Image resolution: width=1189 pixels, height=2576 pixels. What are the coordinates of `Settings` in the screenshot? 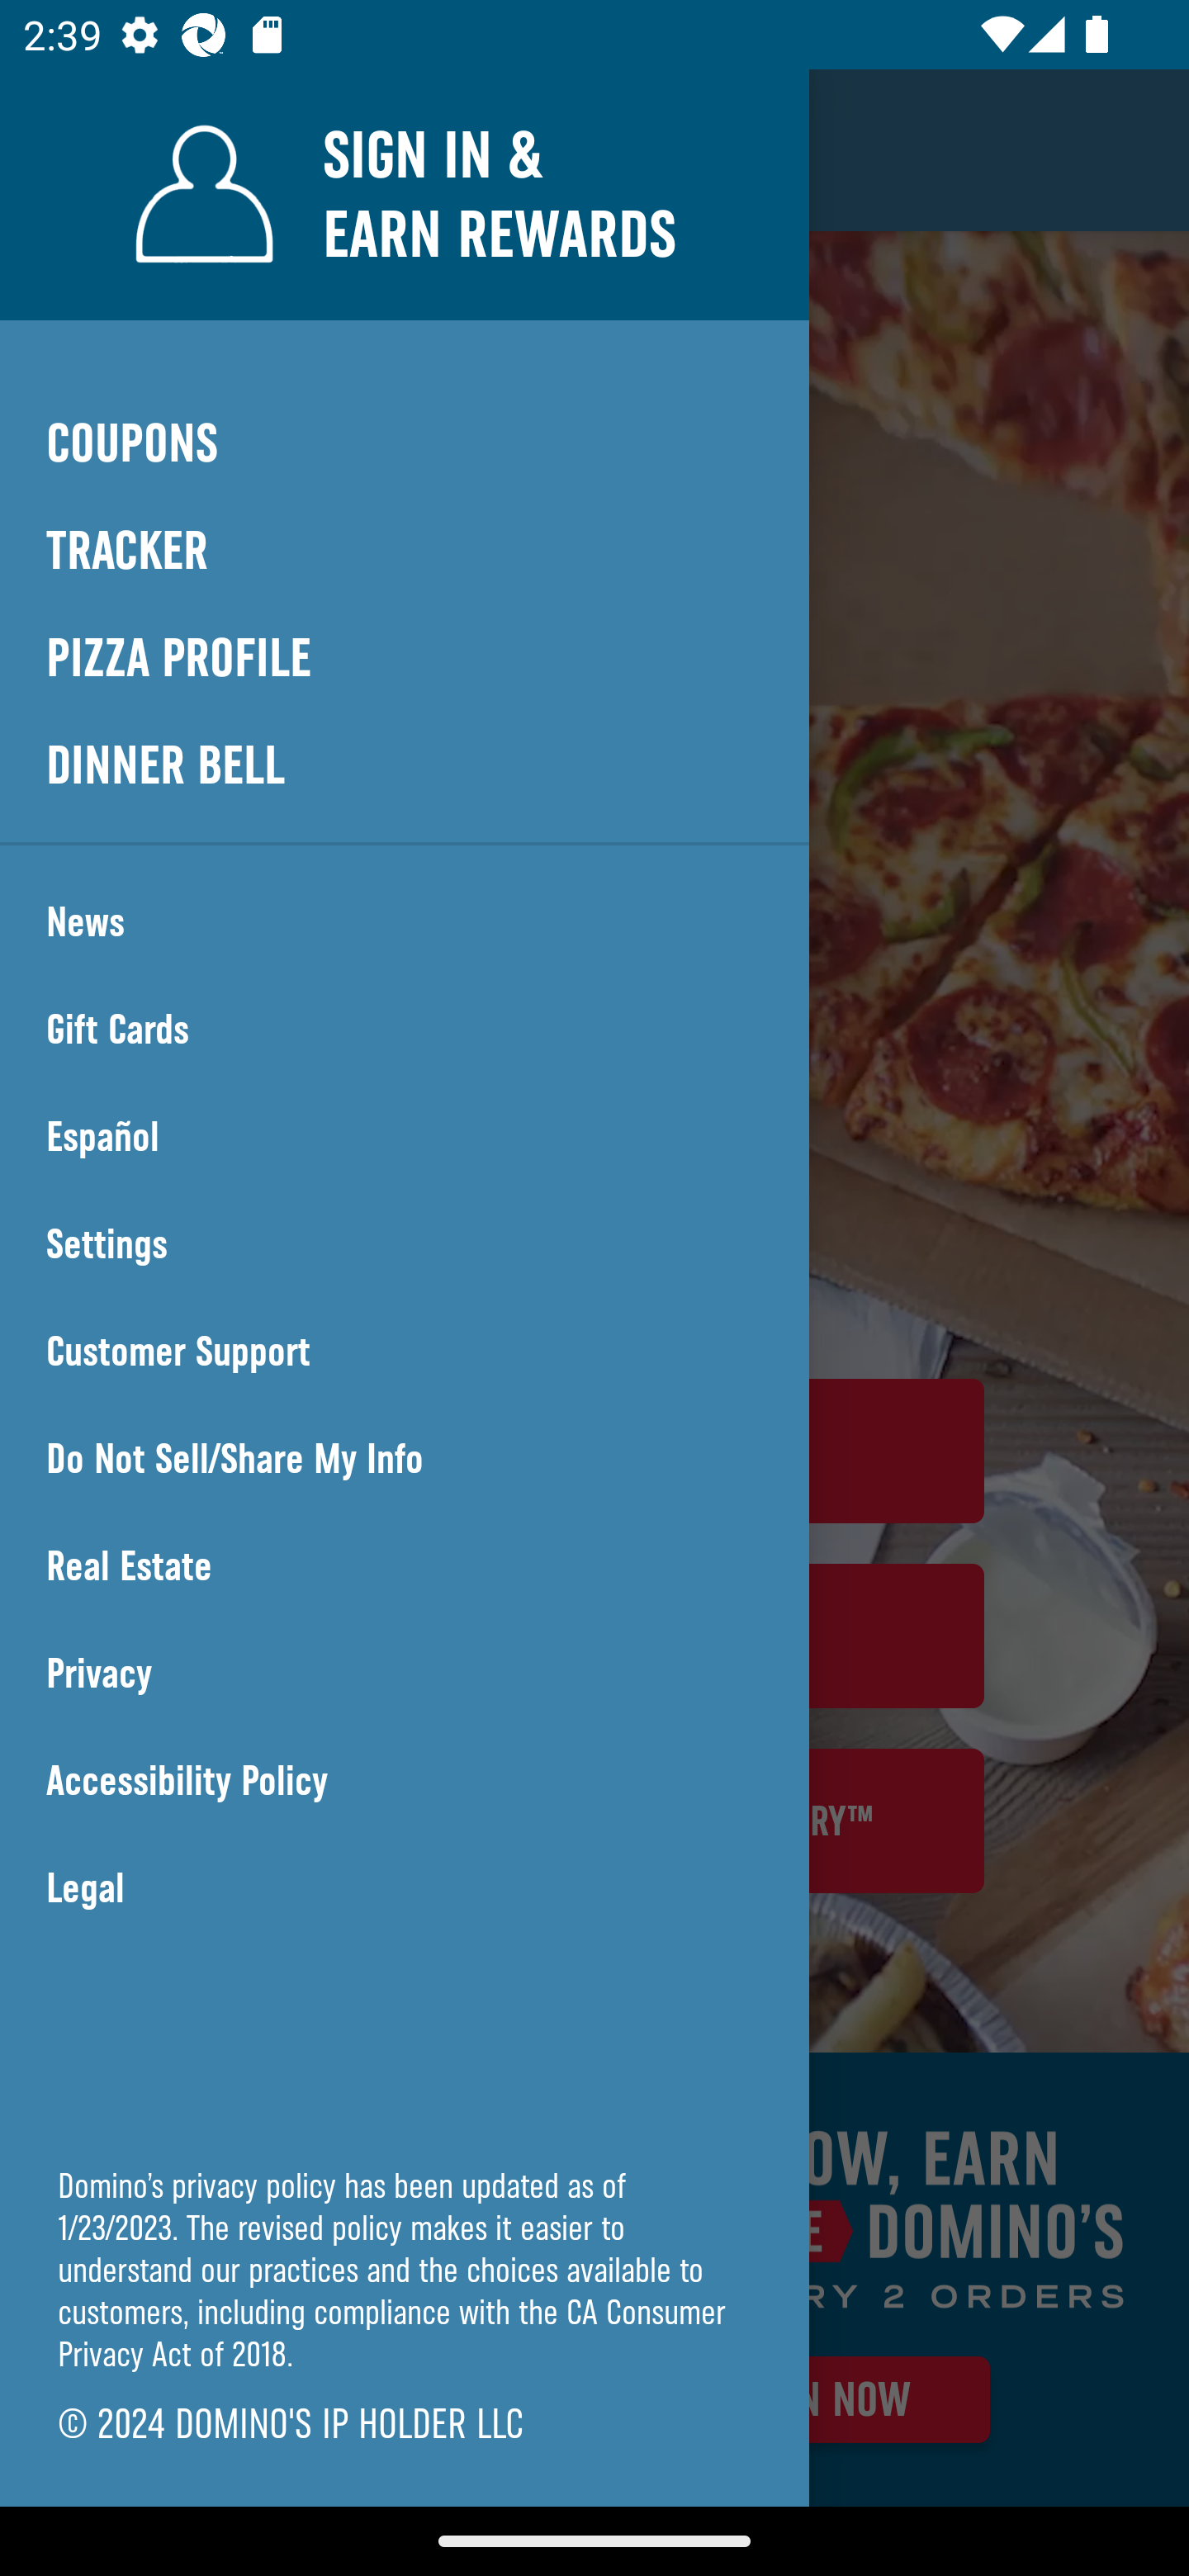 It's located at (405, 1243).